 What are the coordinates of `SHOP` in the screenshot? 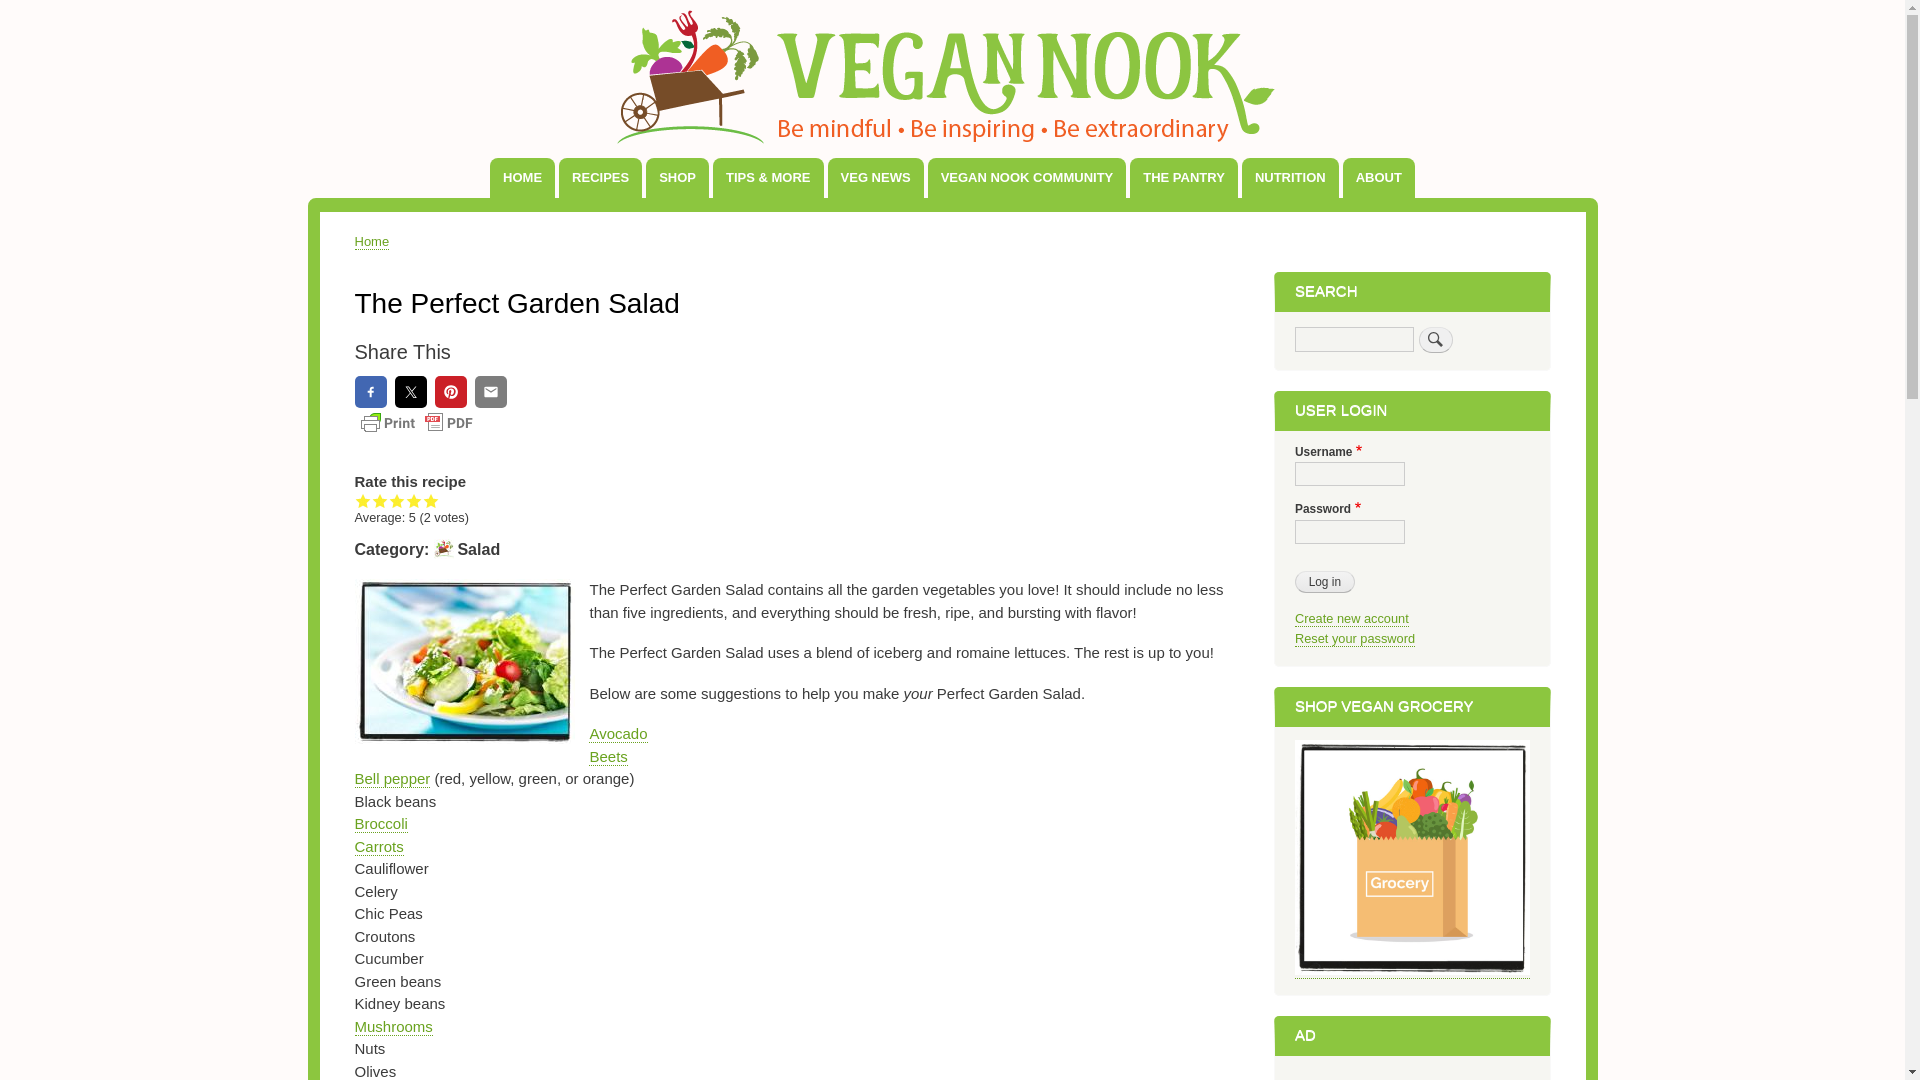 It's located at (676, 177).